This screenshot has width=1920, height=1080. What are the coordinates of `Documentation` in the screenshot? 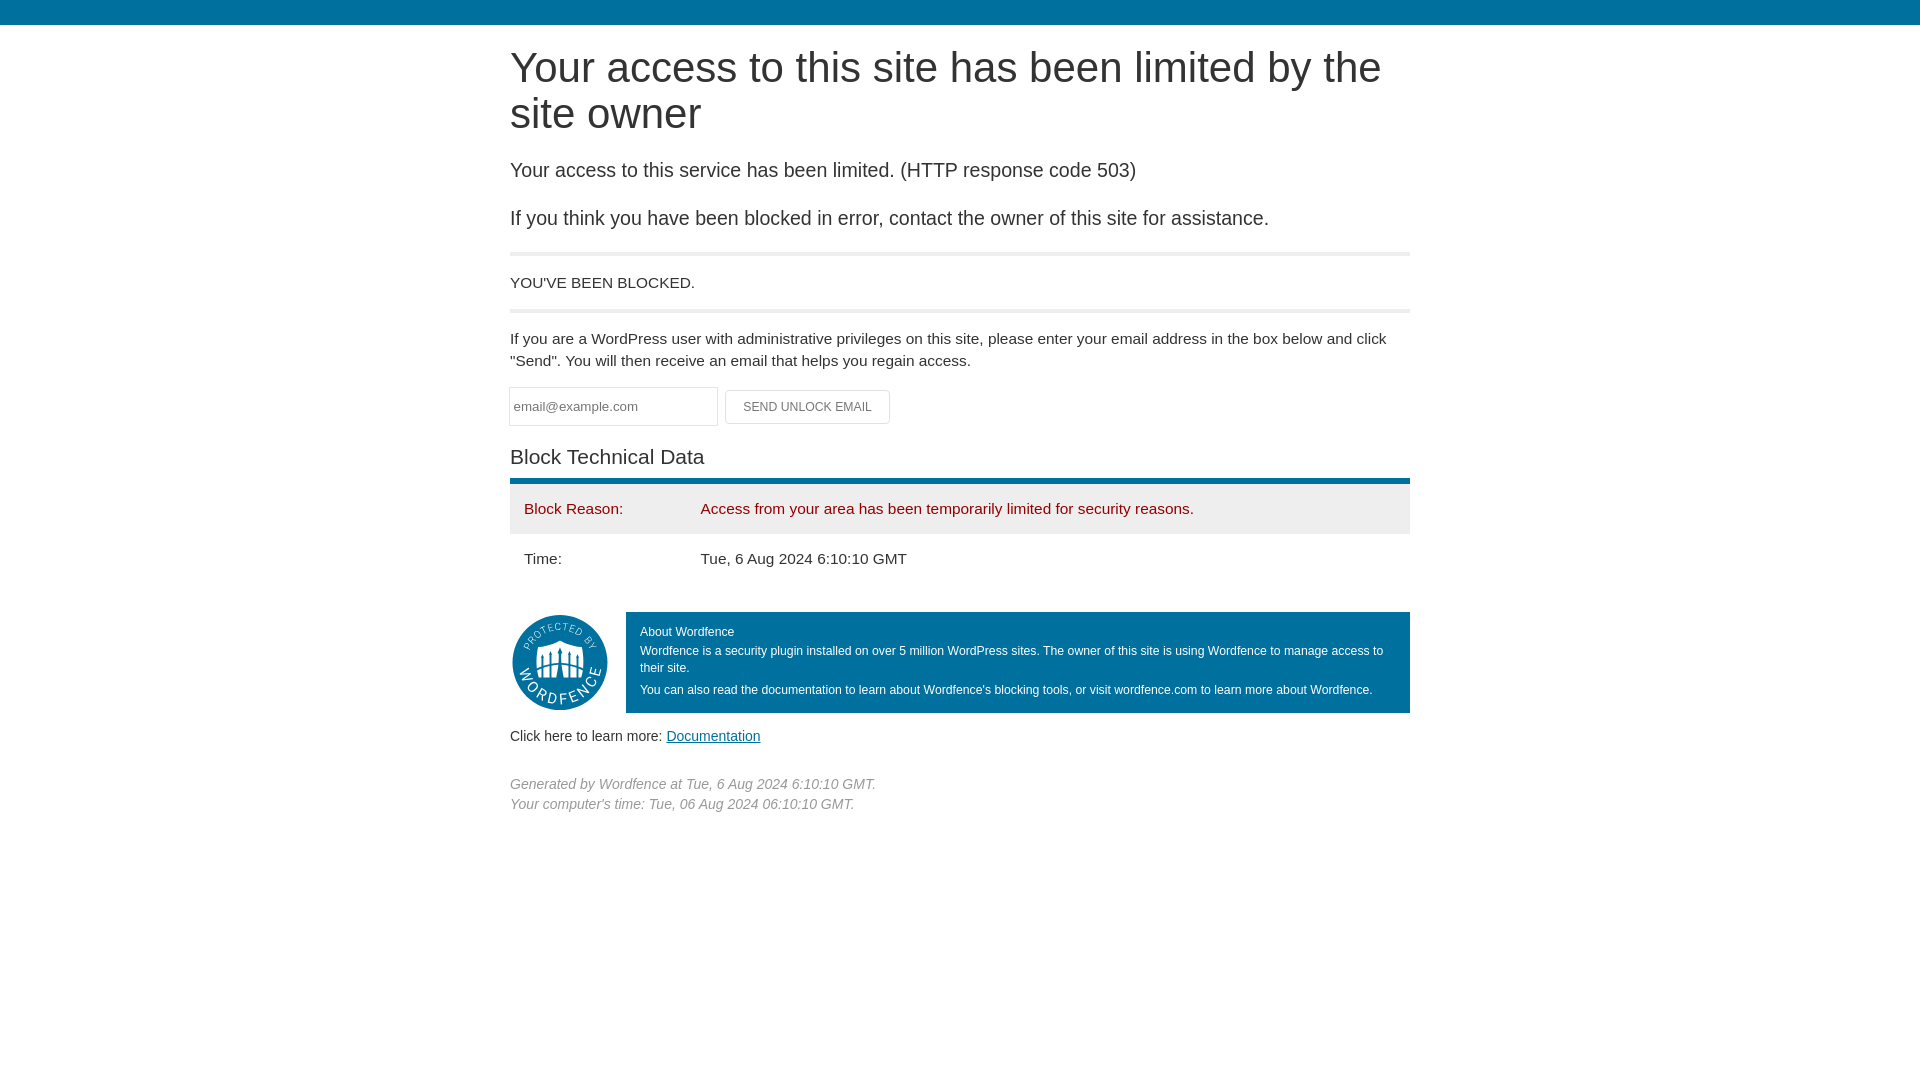 It's located at (713, 736).